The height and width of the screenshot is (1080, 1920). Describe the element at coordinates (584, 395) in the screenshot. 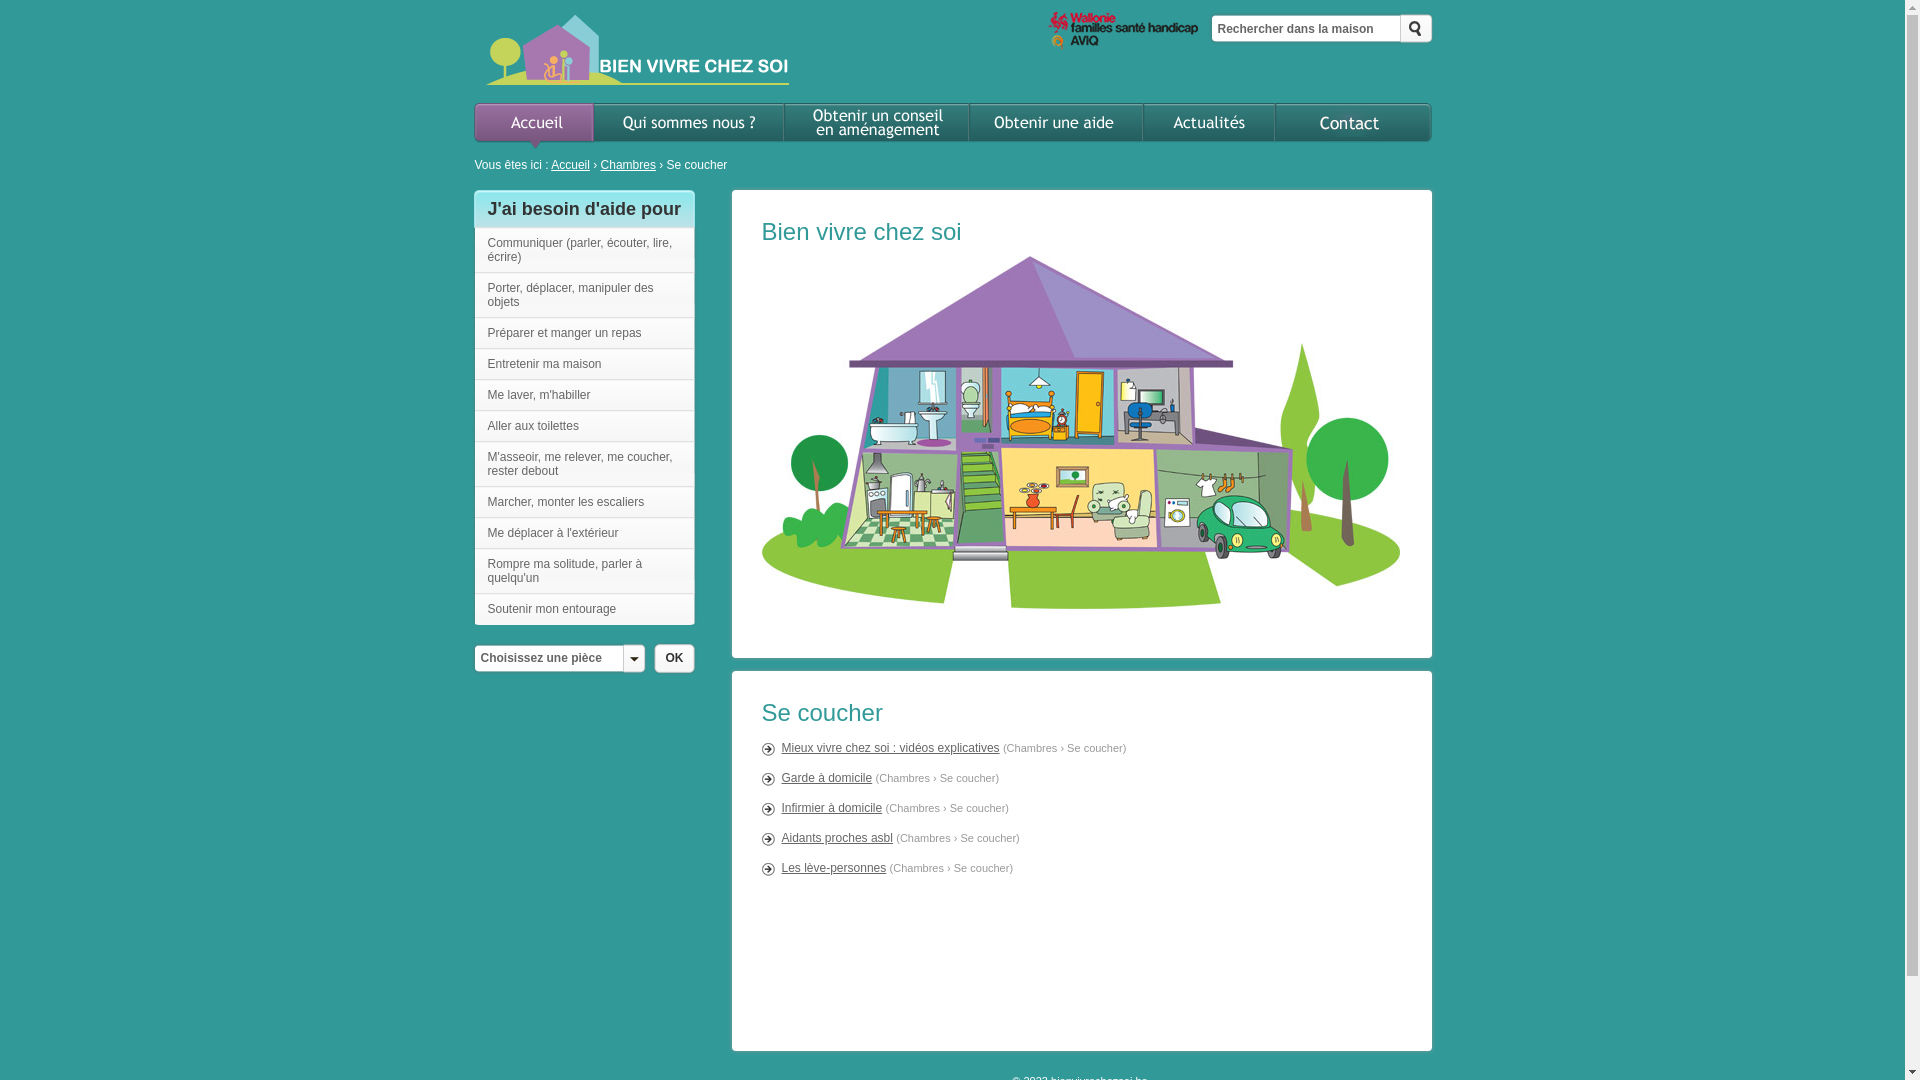

I see `Me laver, m'habiller` at that location.